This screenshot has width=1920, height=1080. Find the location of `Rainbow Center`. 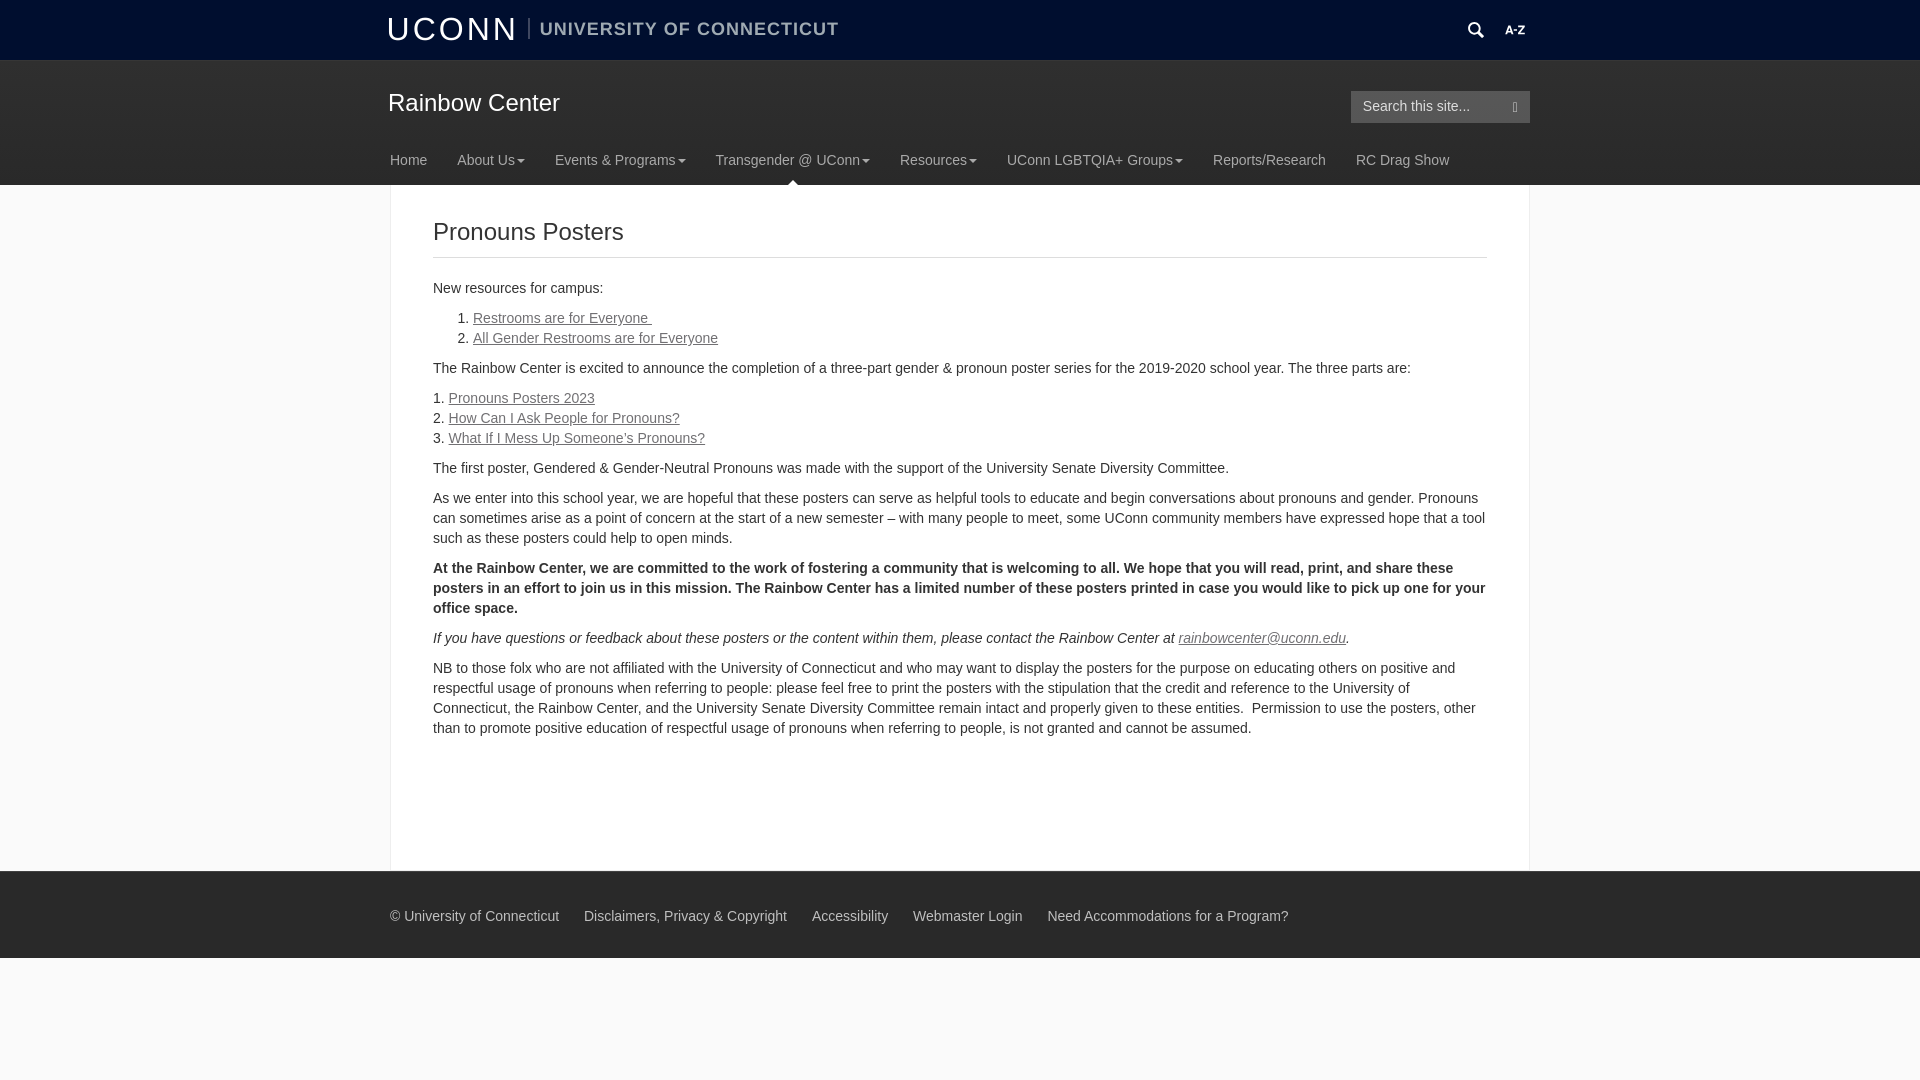

Rainbow Center is located at coordinates (474, 102).